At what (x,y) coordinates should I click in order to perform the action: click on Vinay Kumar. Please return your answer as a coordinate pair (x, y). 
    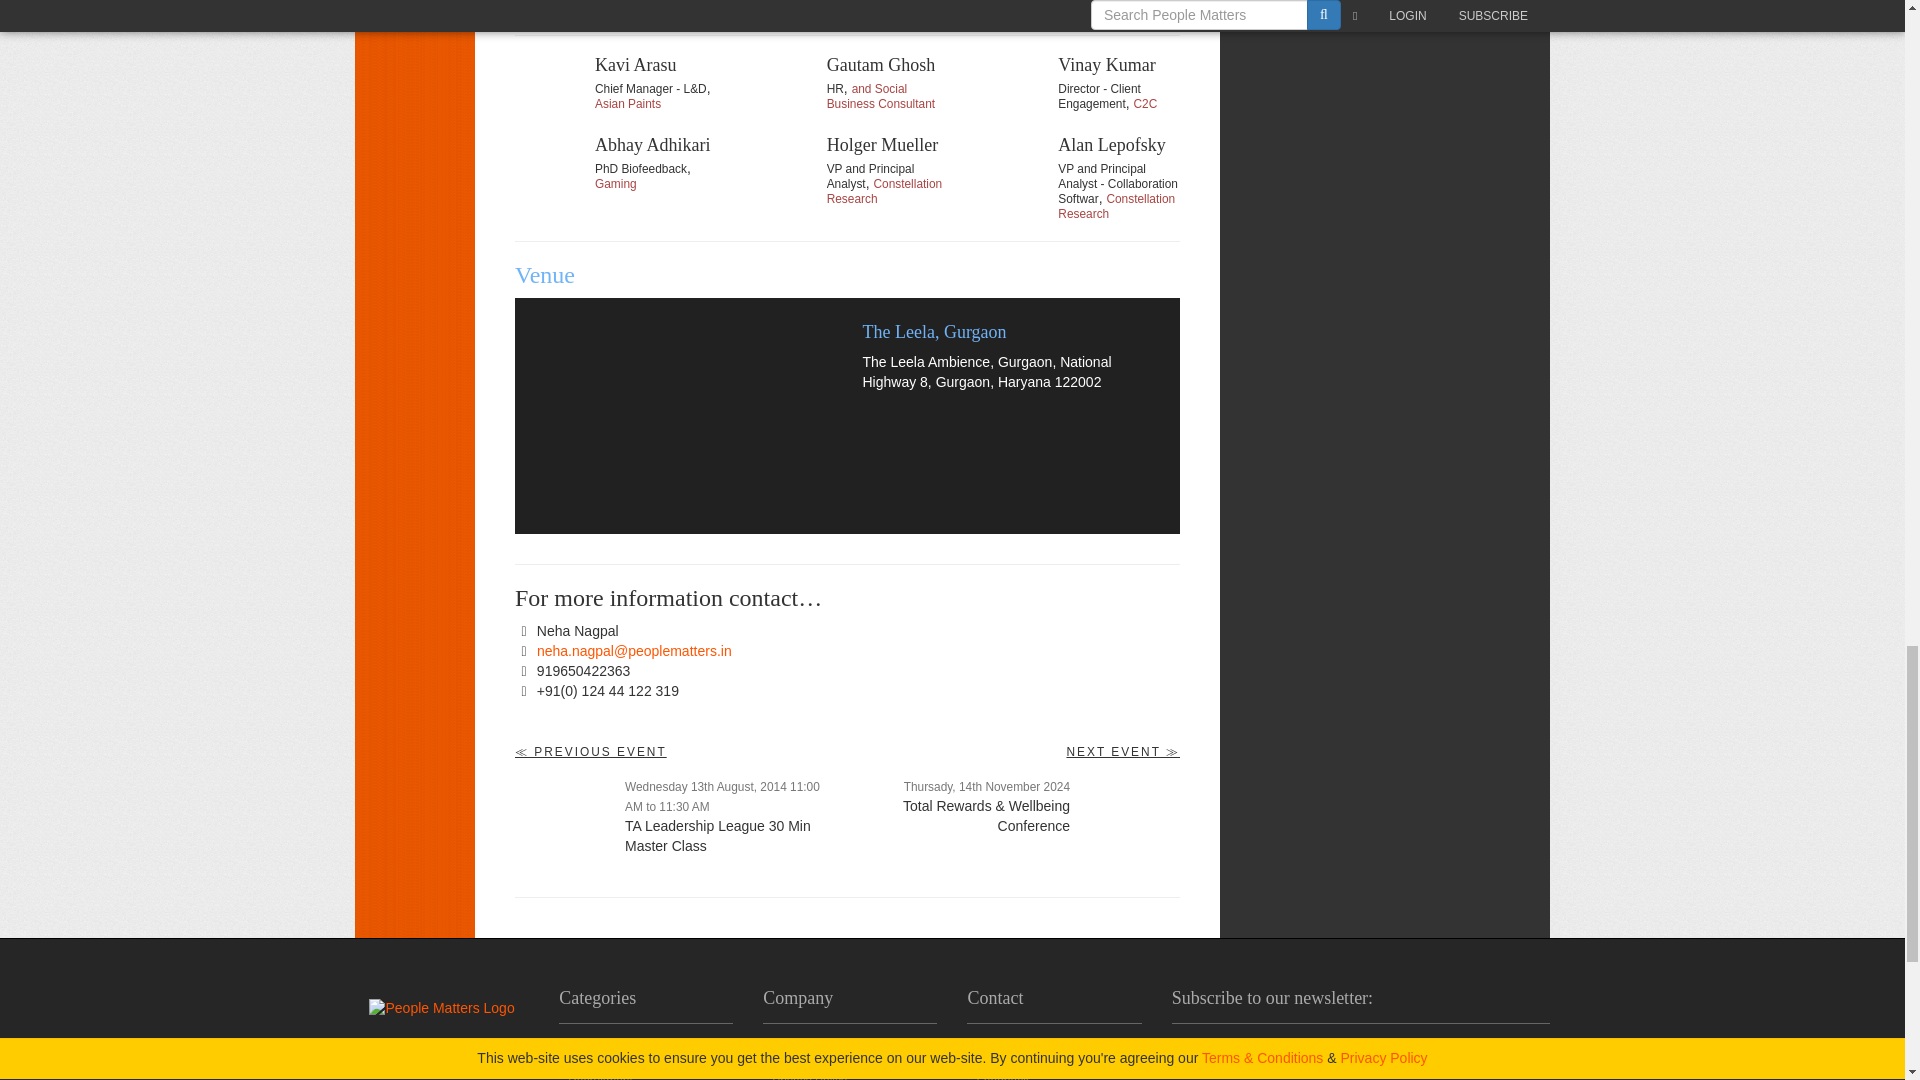
    Looking at the image, I should click on (1012, 91).